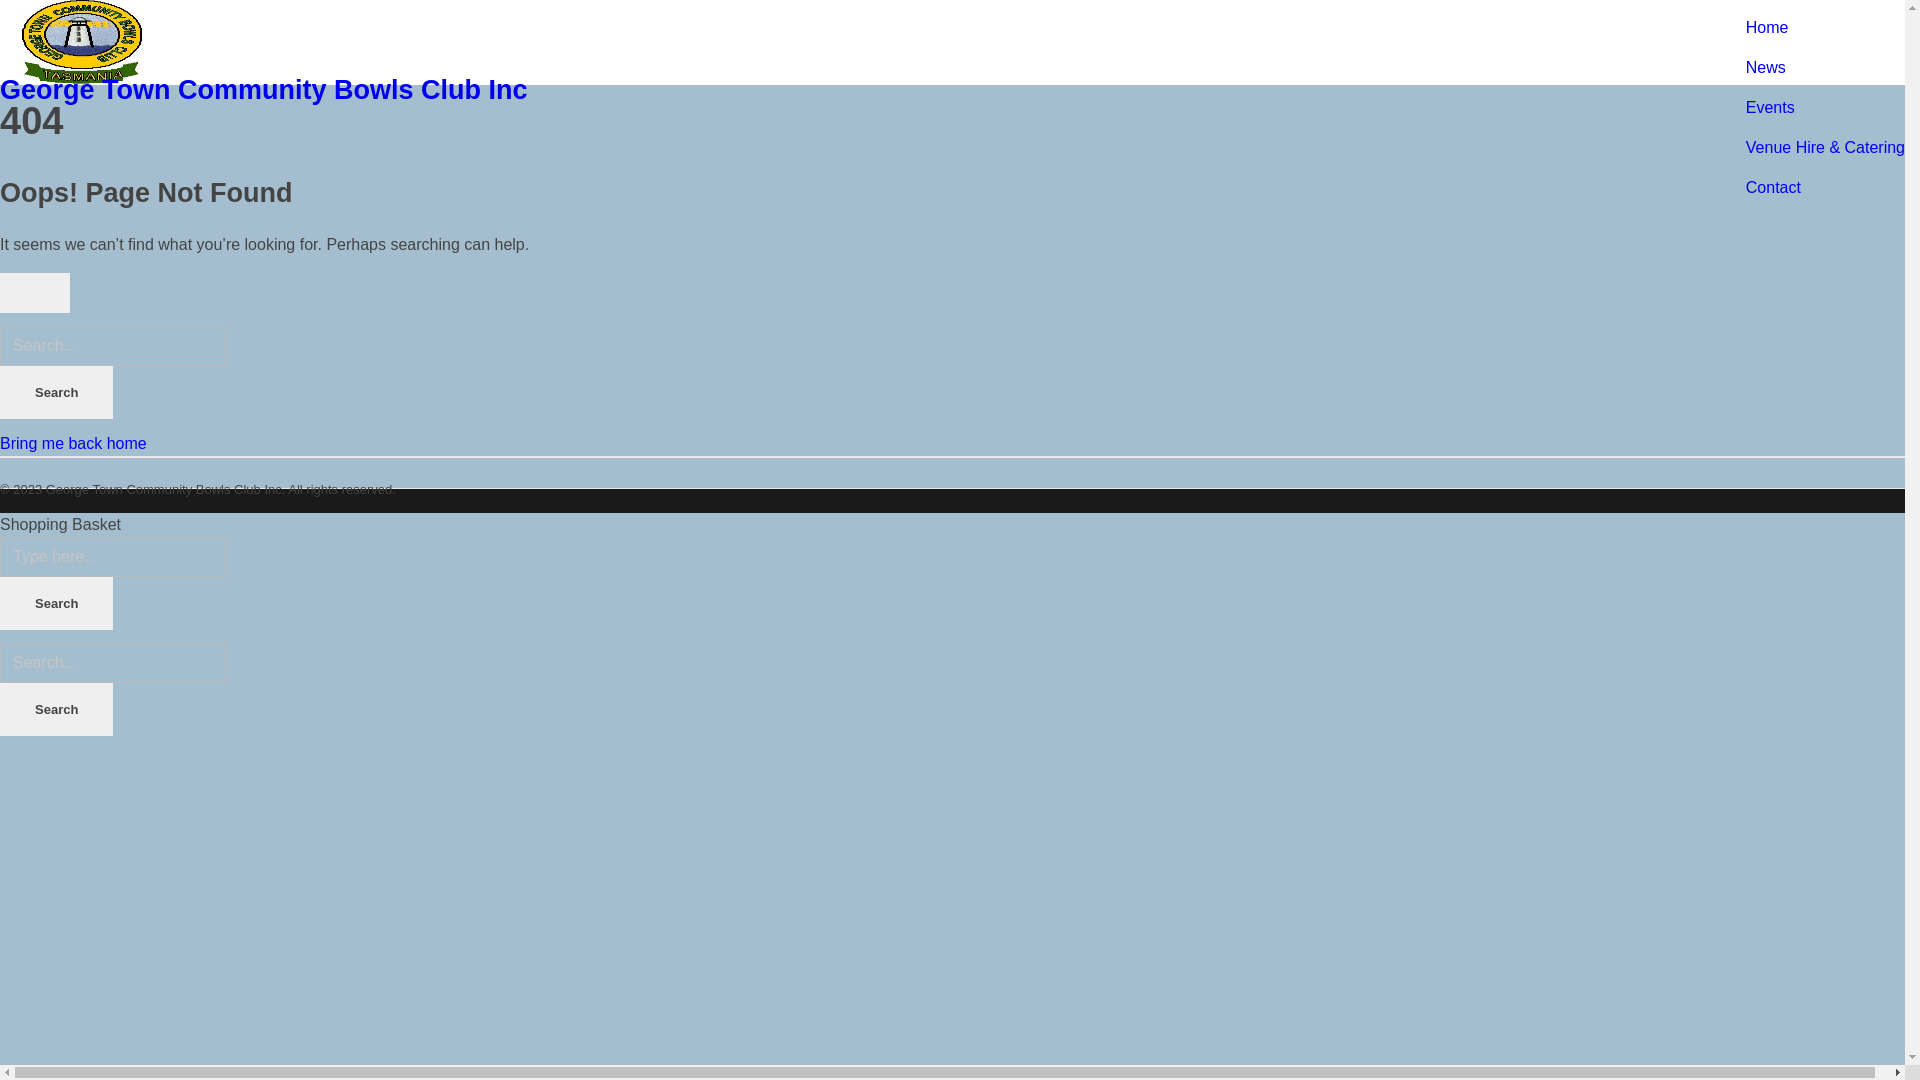 The image size is (1920, 1080). What do you see at coordinates (56, 392) in the screenshot?
I see `Search` at bounding box center [56, 392].